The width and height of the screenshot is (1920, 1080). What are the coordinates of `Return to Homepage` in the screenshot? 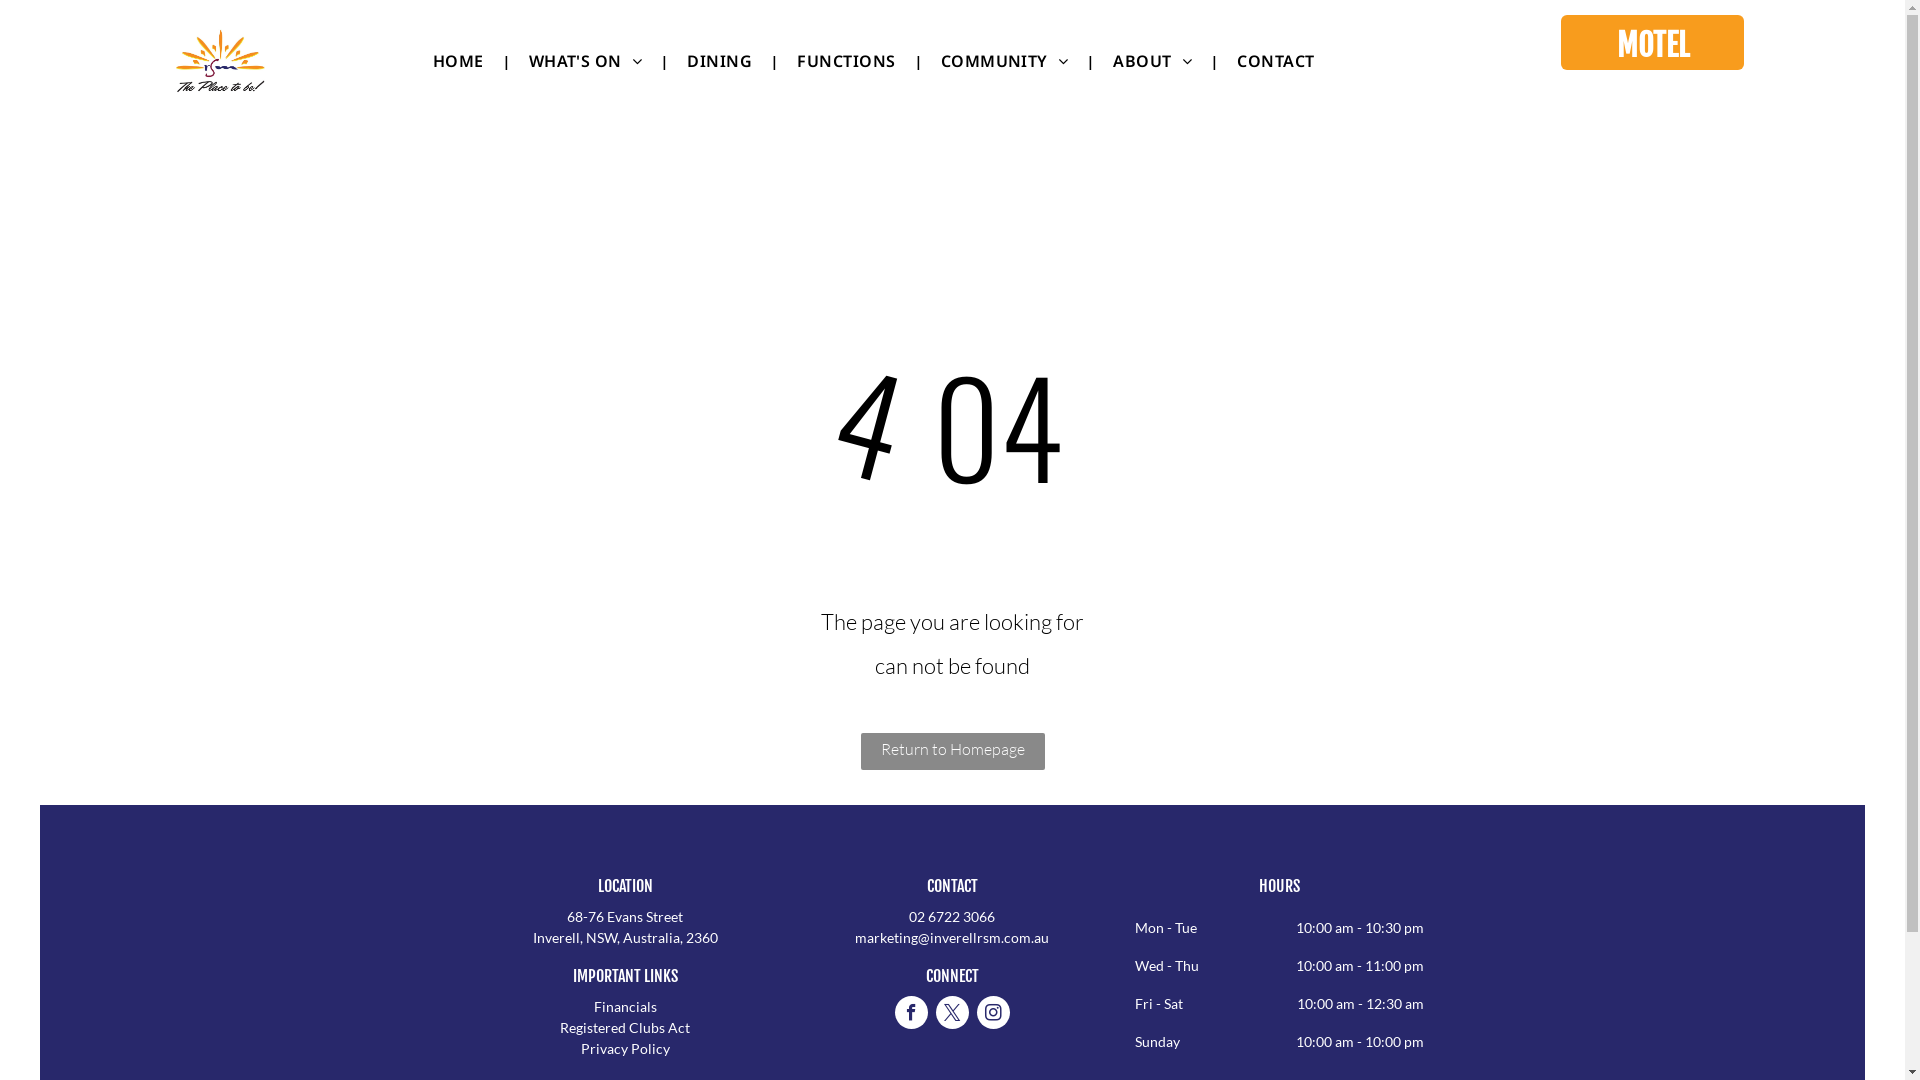 It's located at (952, 751).